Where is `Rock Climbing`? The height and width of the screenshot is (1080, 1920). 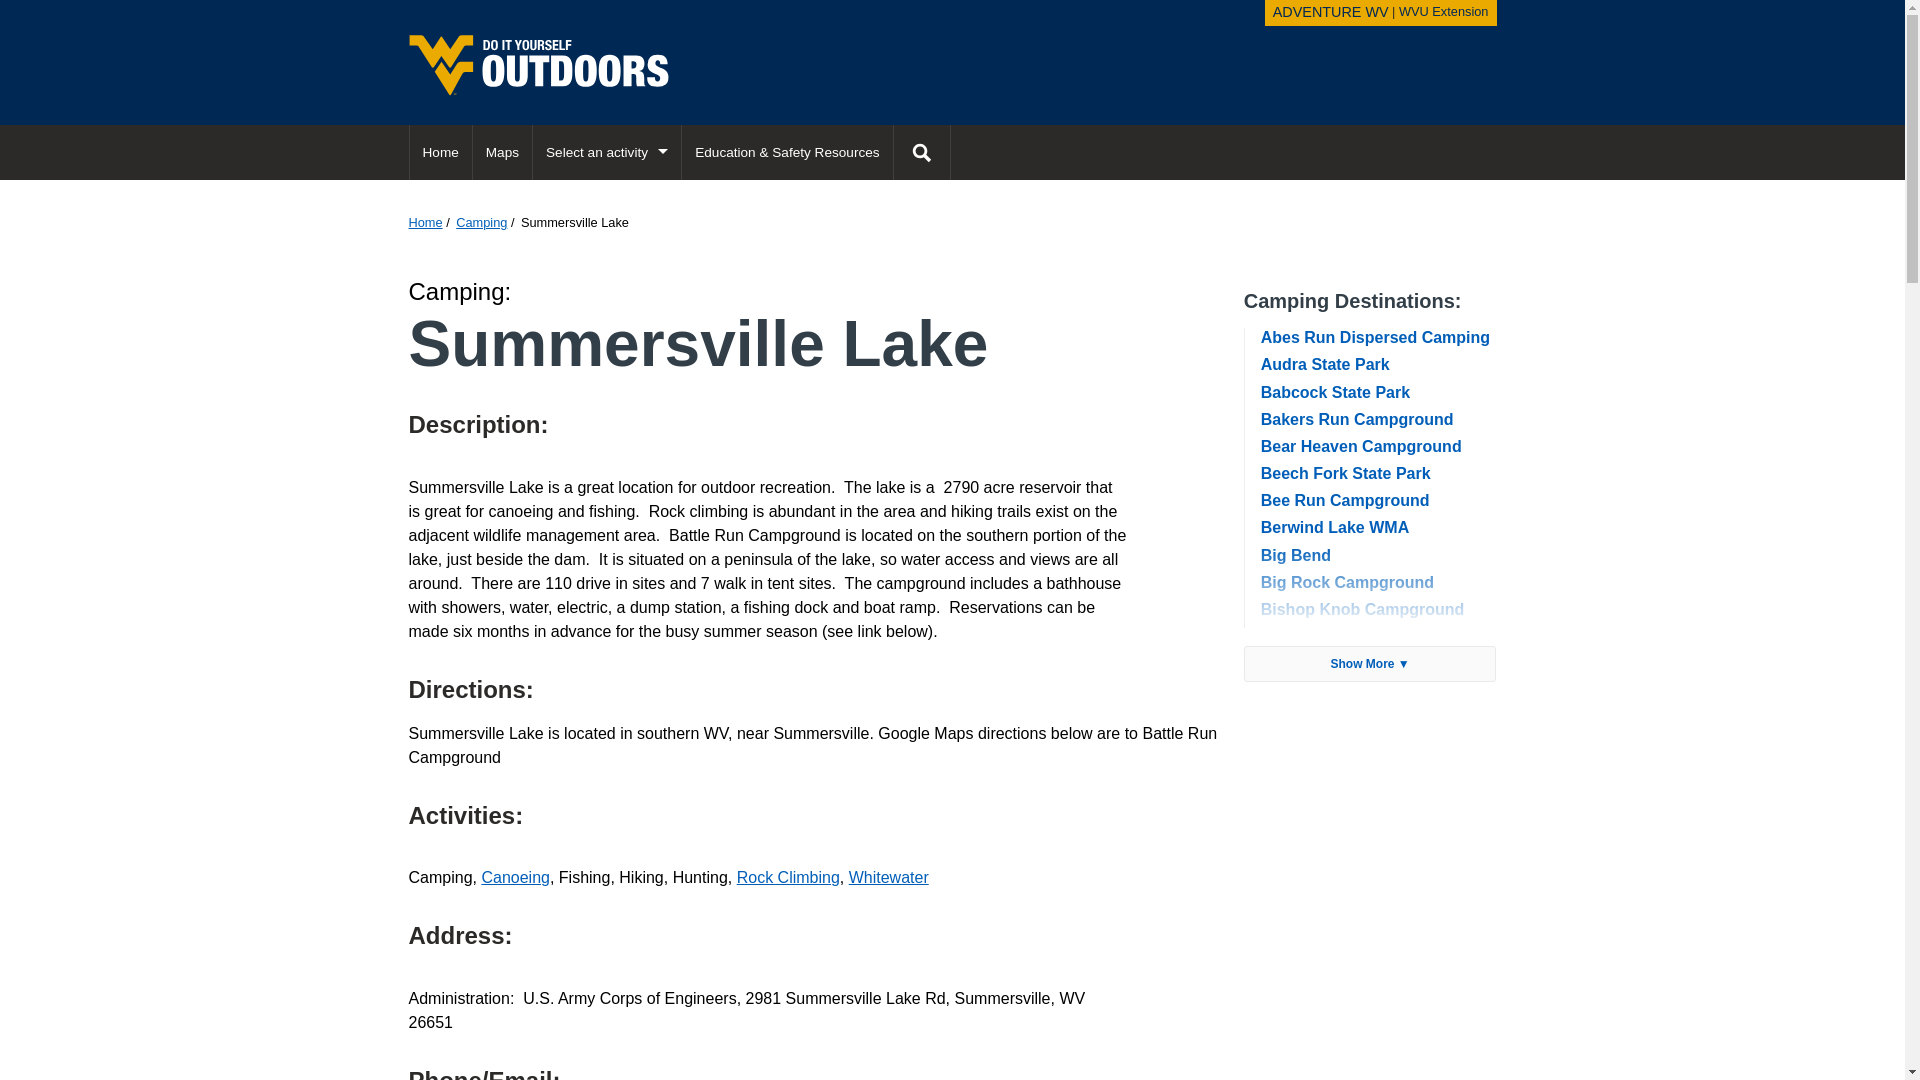
Rock Climbing is located at coordinates (788, 877).